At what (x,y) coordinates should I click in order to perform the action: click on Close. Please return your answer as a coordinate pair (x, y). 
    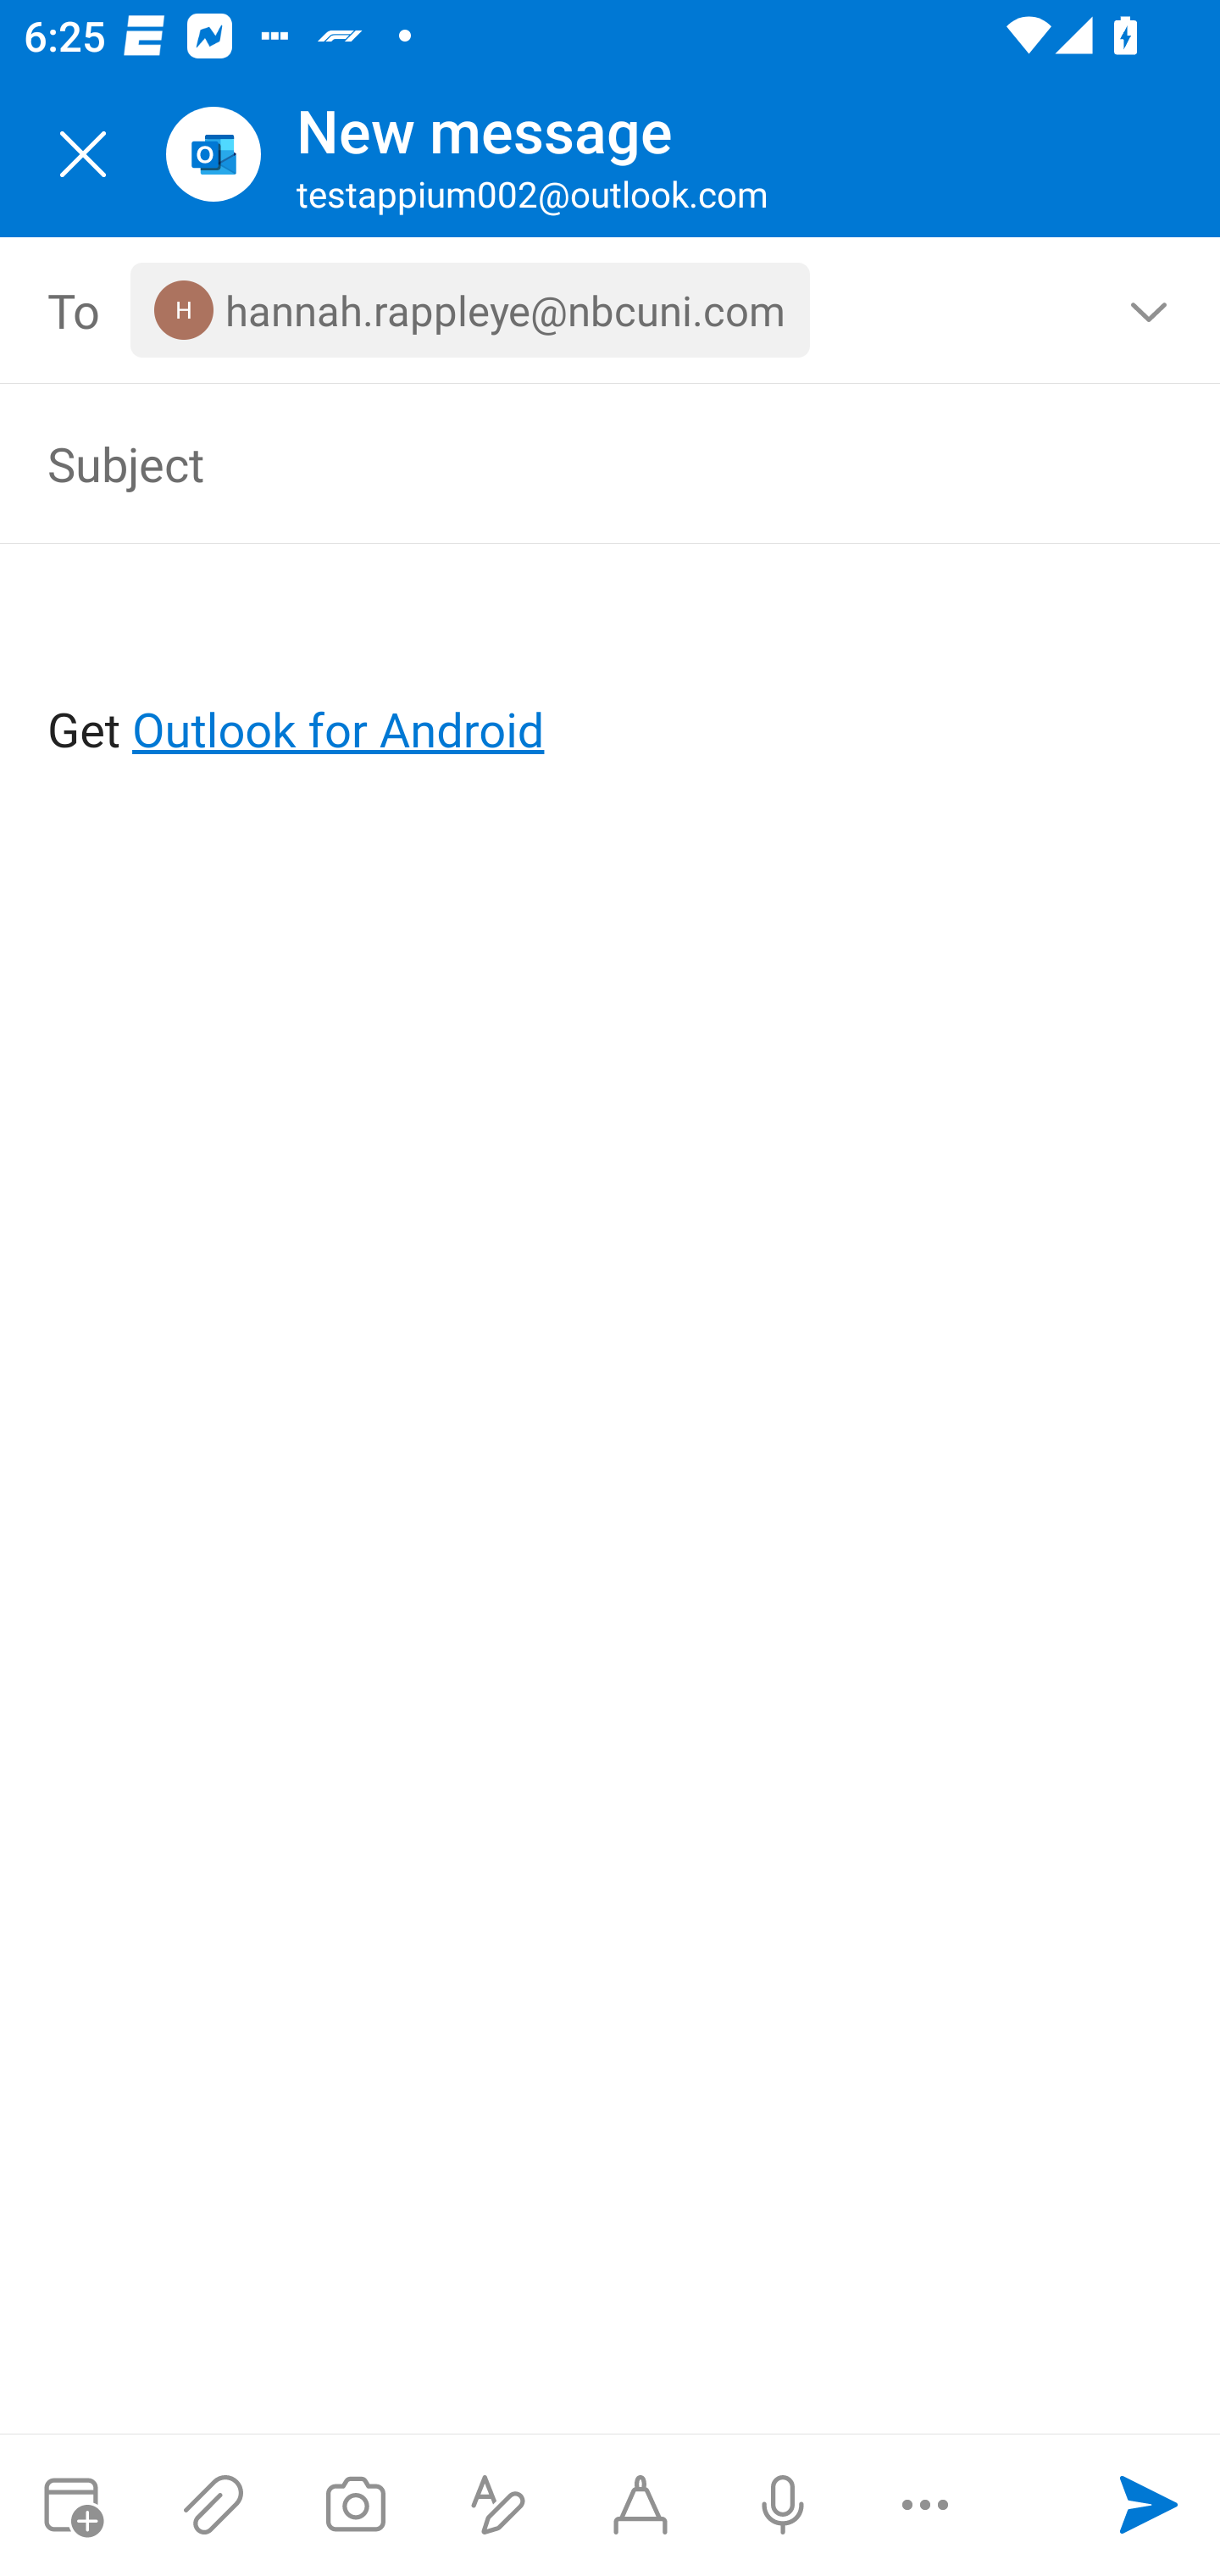
    Looking at the image, I should click on (83, 154).